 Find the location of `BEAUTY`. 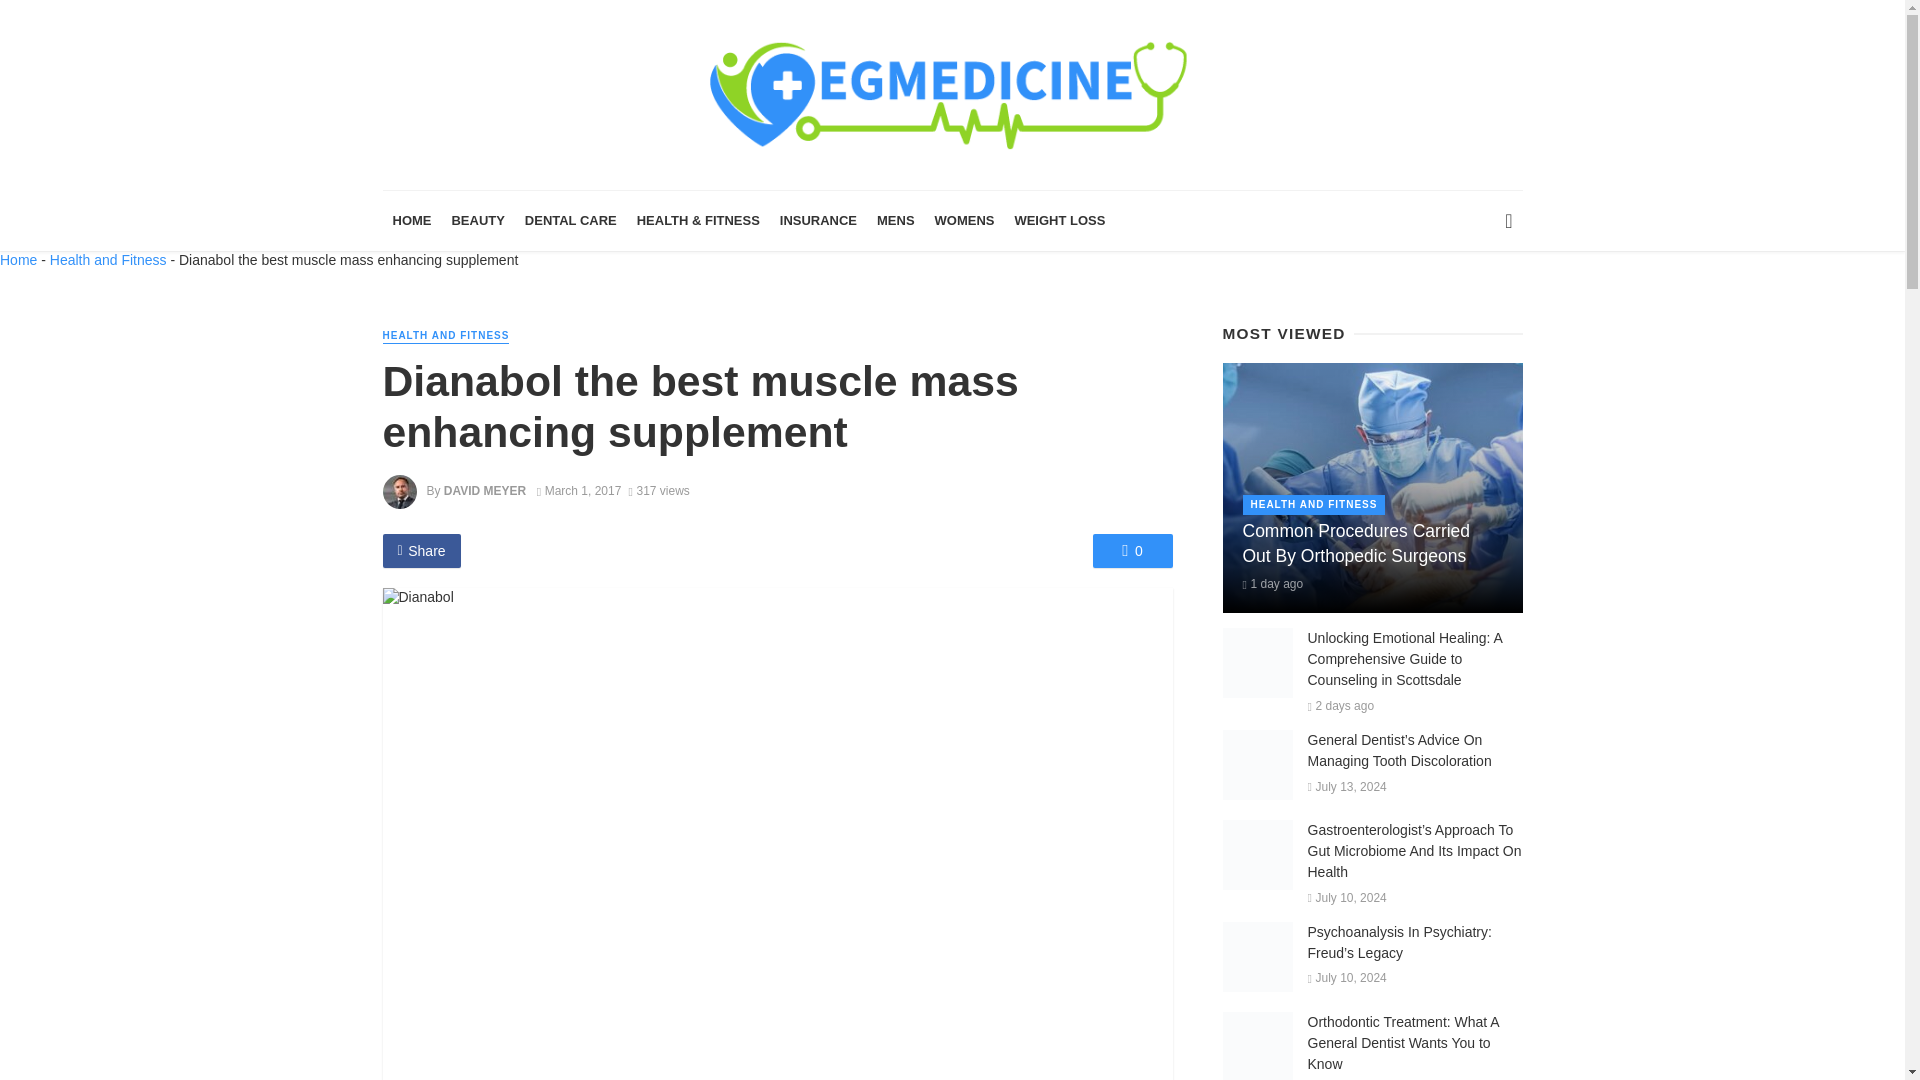

BEAUTY is located at coordinates (478, 220).